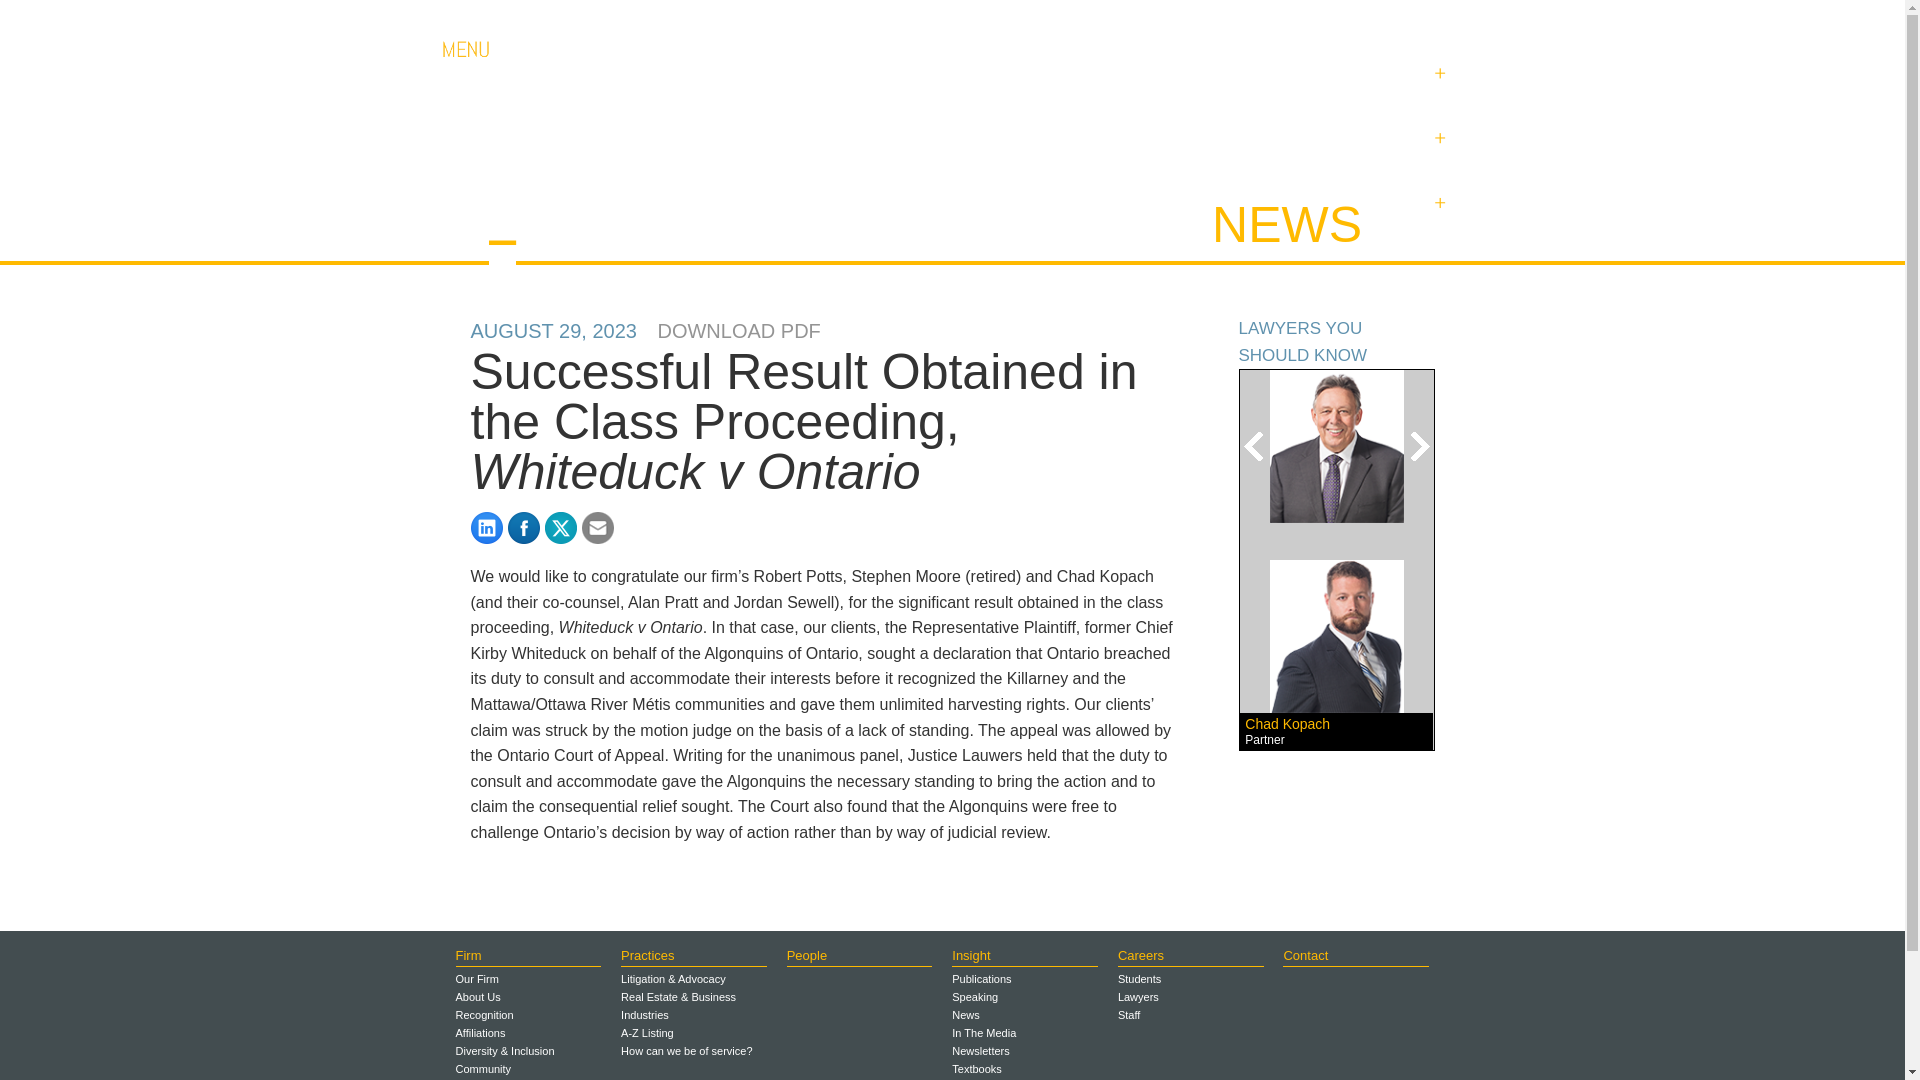 This screenshot has width=1920, height=1080. I want to click on News, so click(1438, 210).